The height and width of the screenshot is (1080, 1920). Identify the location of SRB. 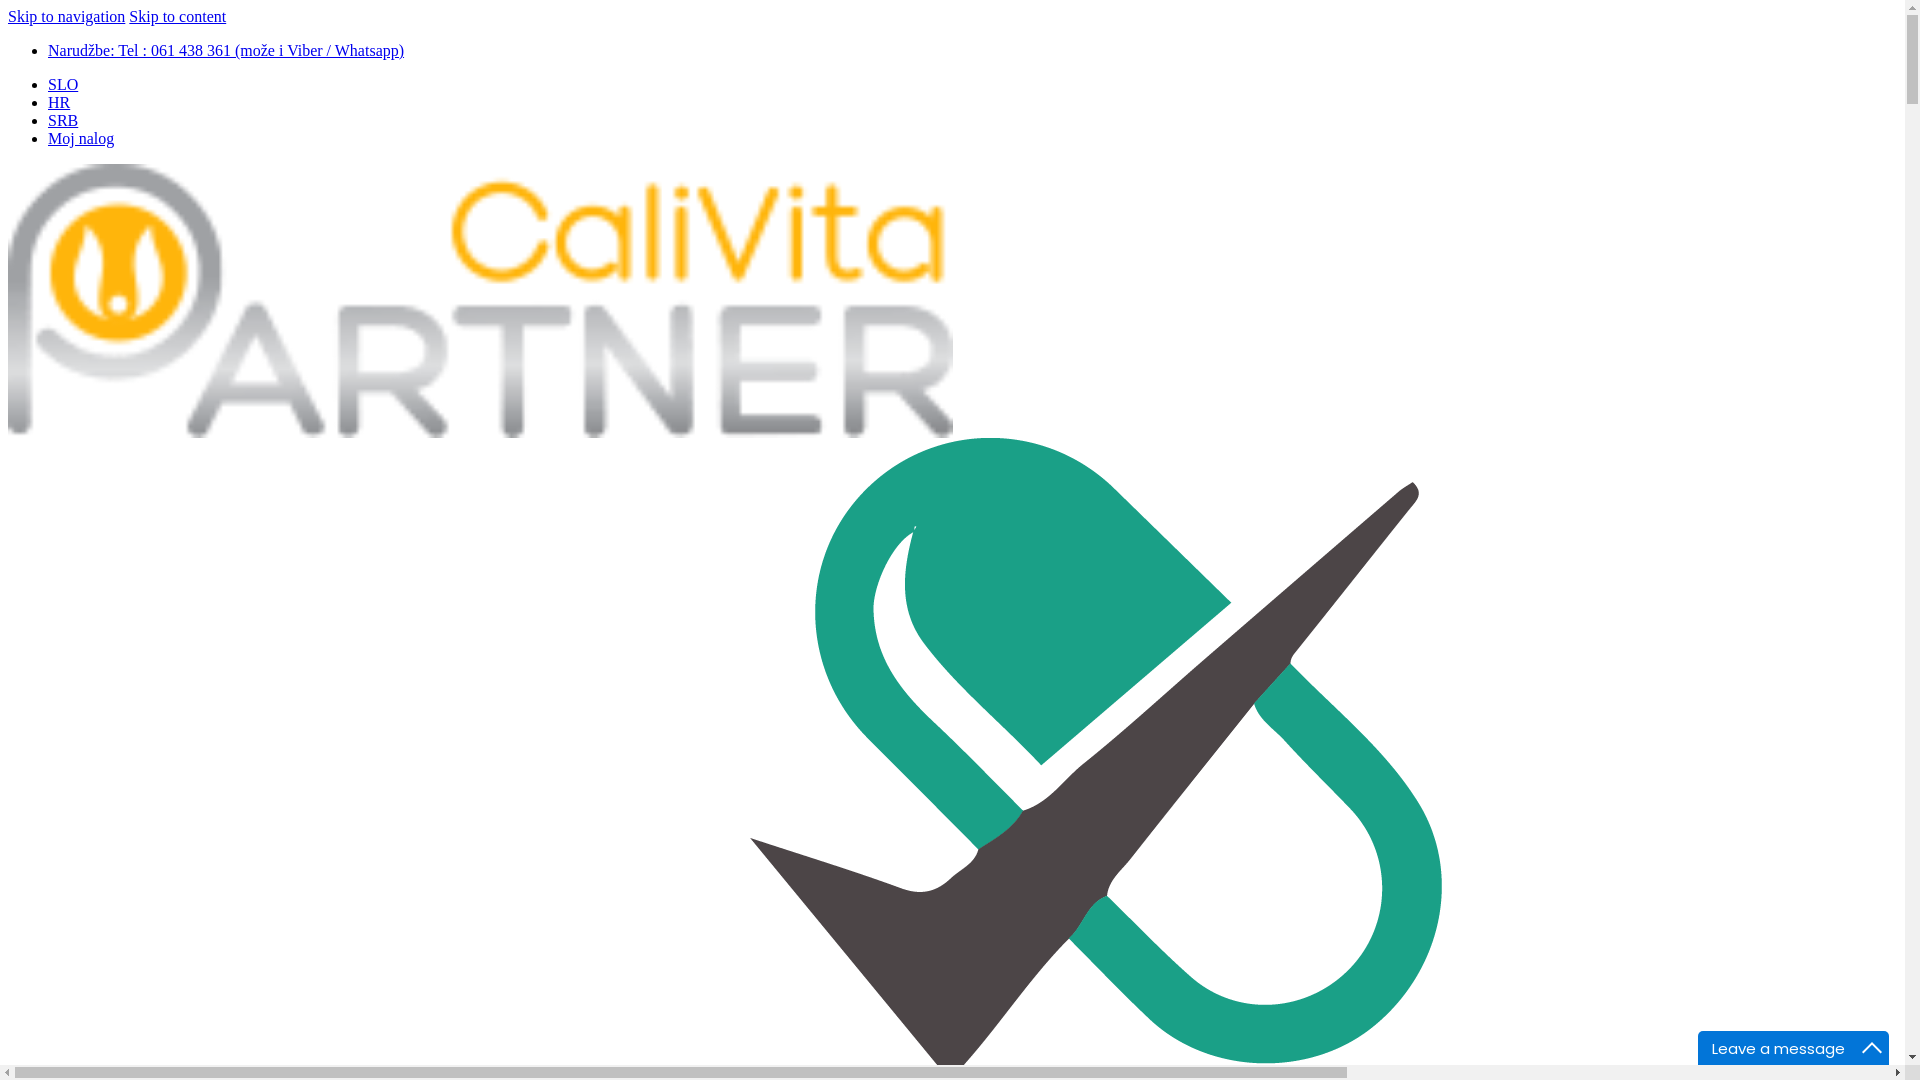
(63, 120).